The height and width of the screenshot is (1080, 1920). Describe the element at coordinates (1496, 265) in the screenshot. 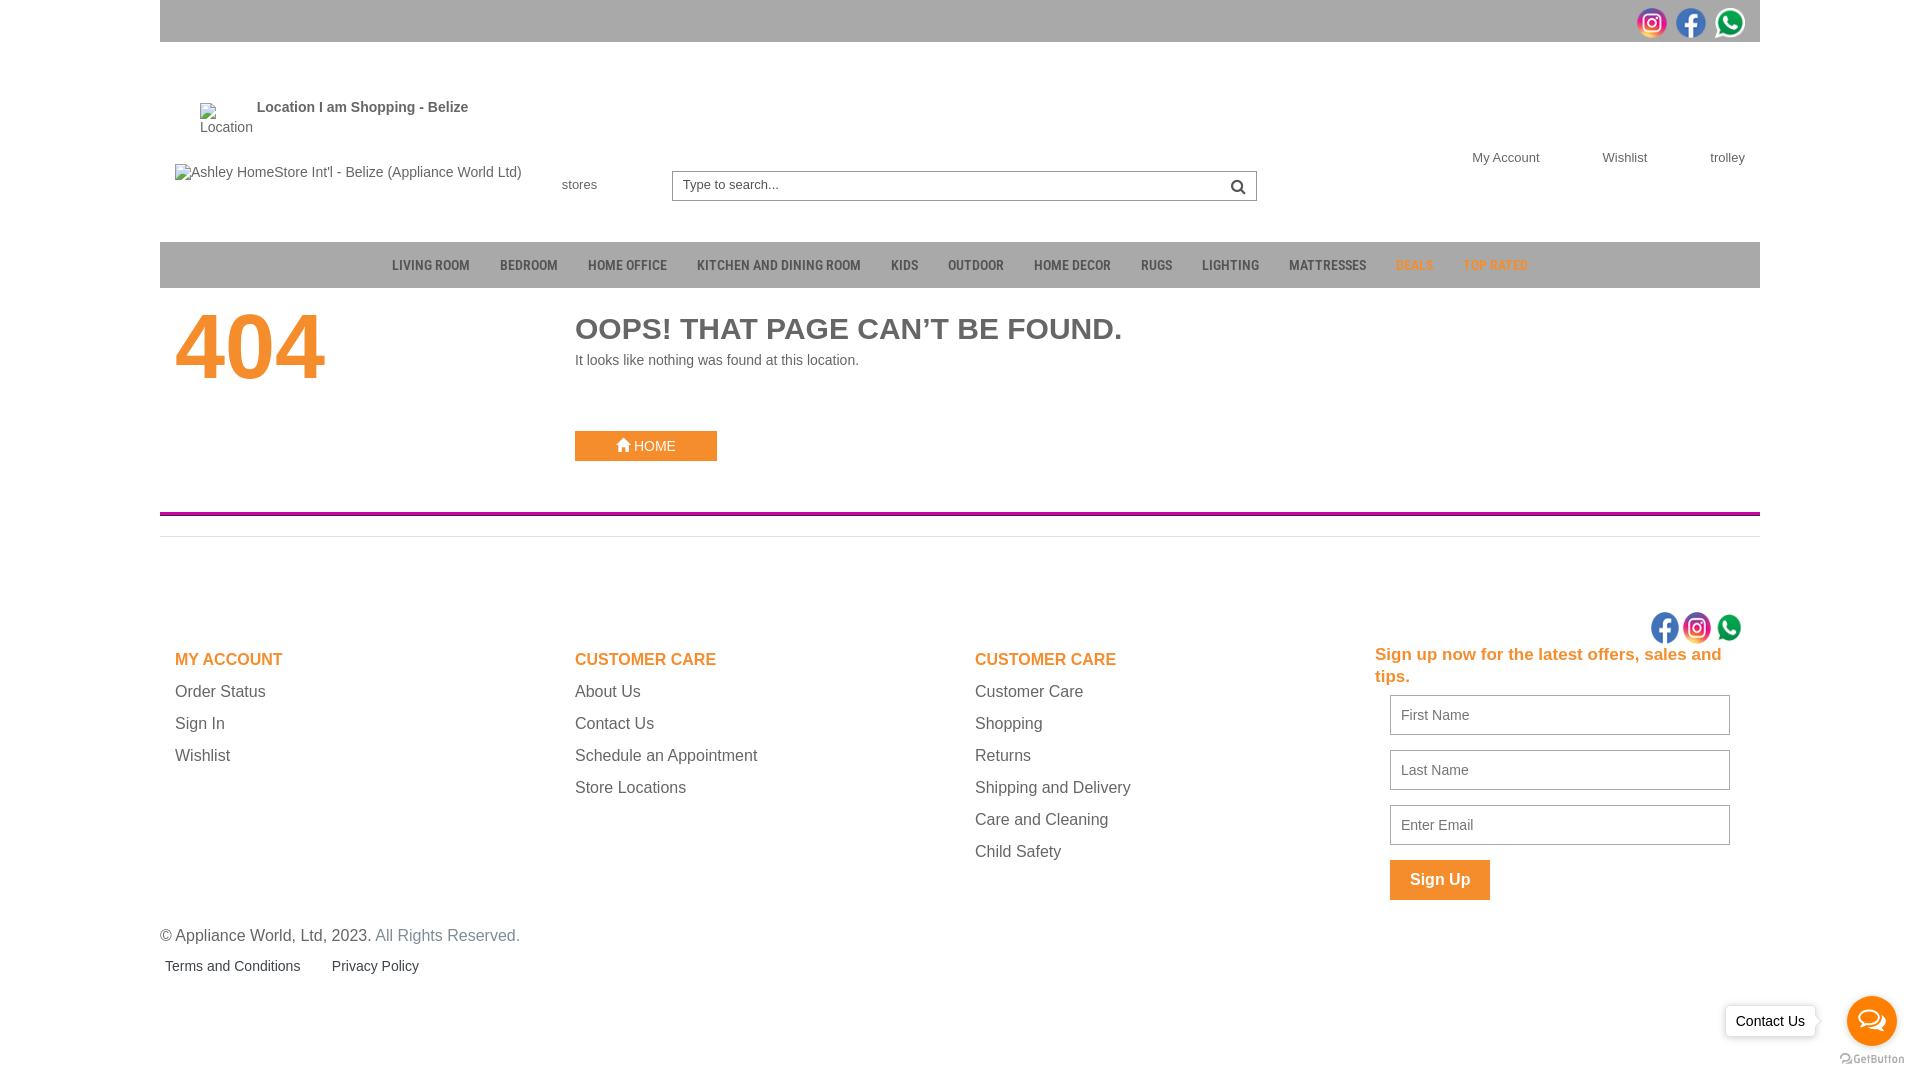

I see `TOP RATED` at that location.